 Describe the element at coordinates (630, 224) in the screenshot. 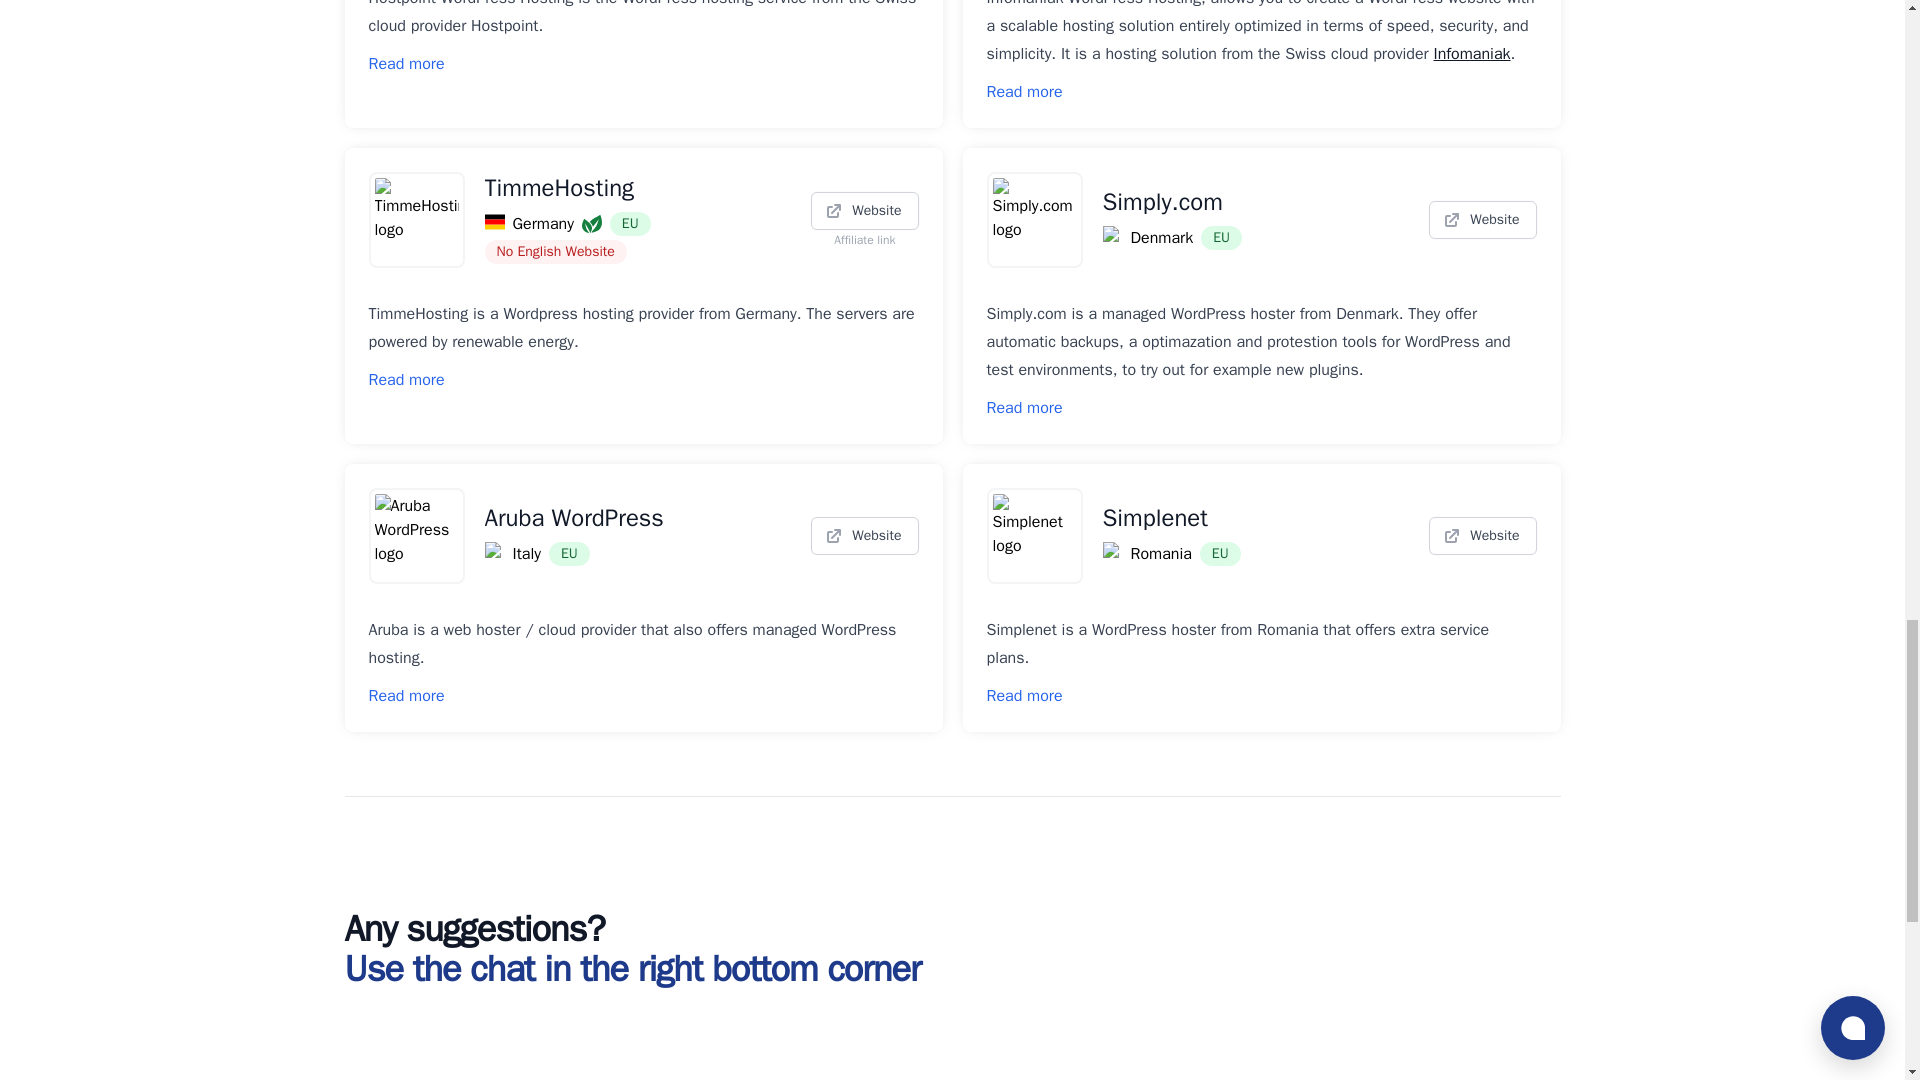

I see `European Union` at that location.